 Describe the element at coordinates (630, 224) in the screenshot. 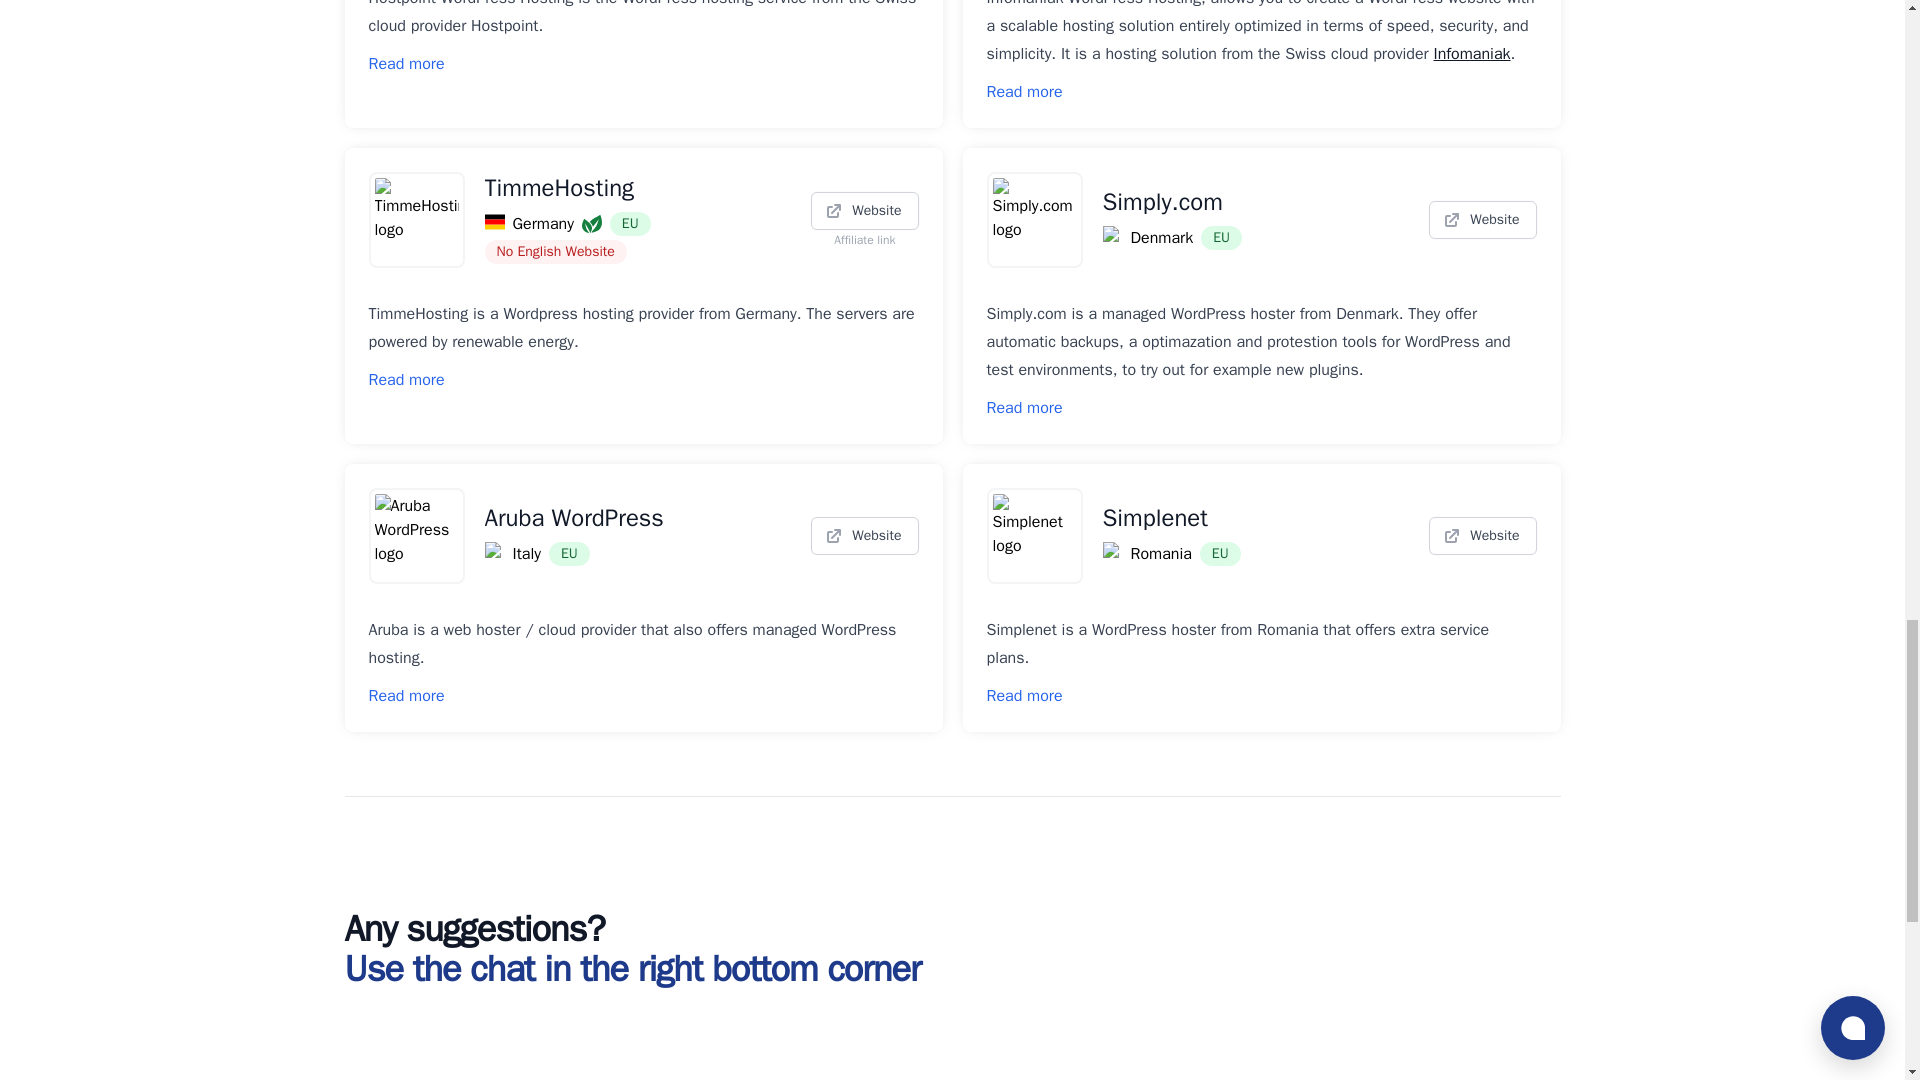

I see `European Union` at that location.